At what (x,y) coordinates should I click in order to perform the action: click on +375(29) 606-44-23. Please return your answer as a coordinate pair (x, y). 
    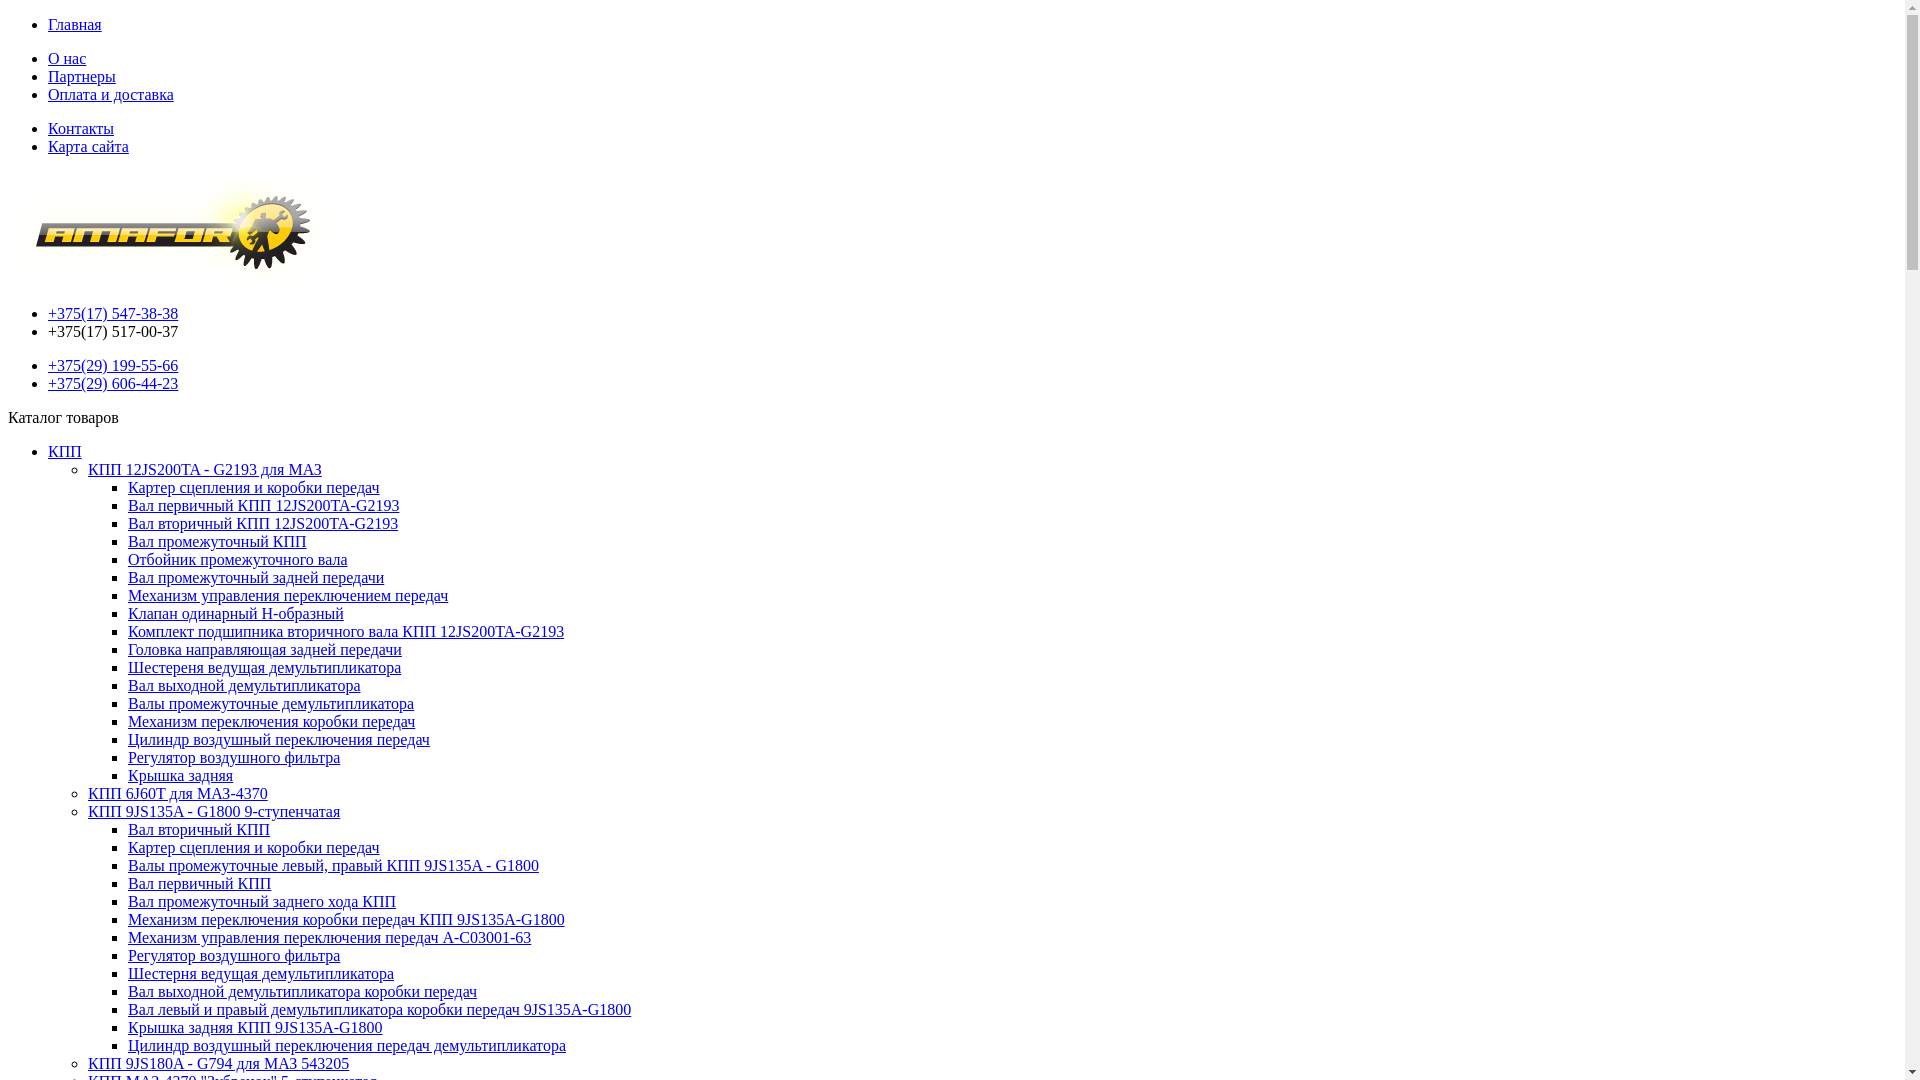
    Looking at the image, I should click on (113, 384).